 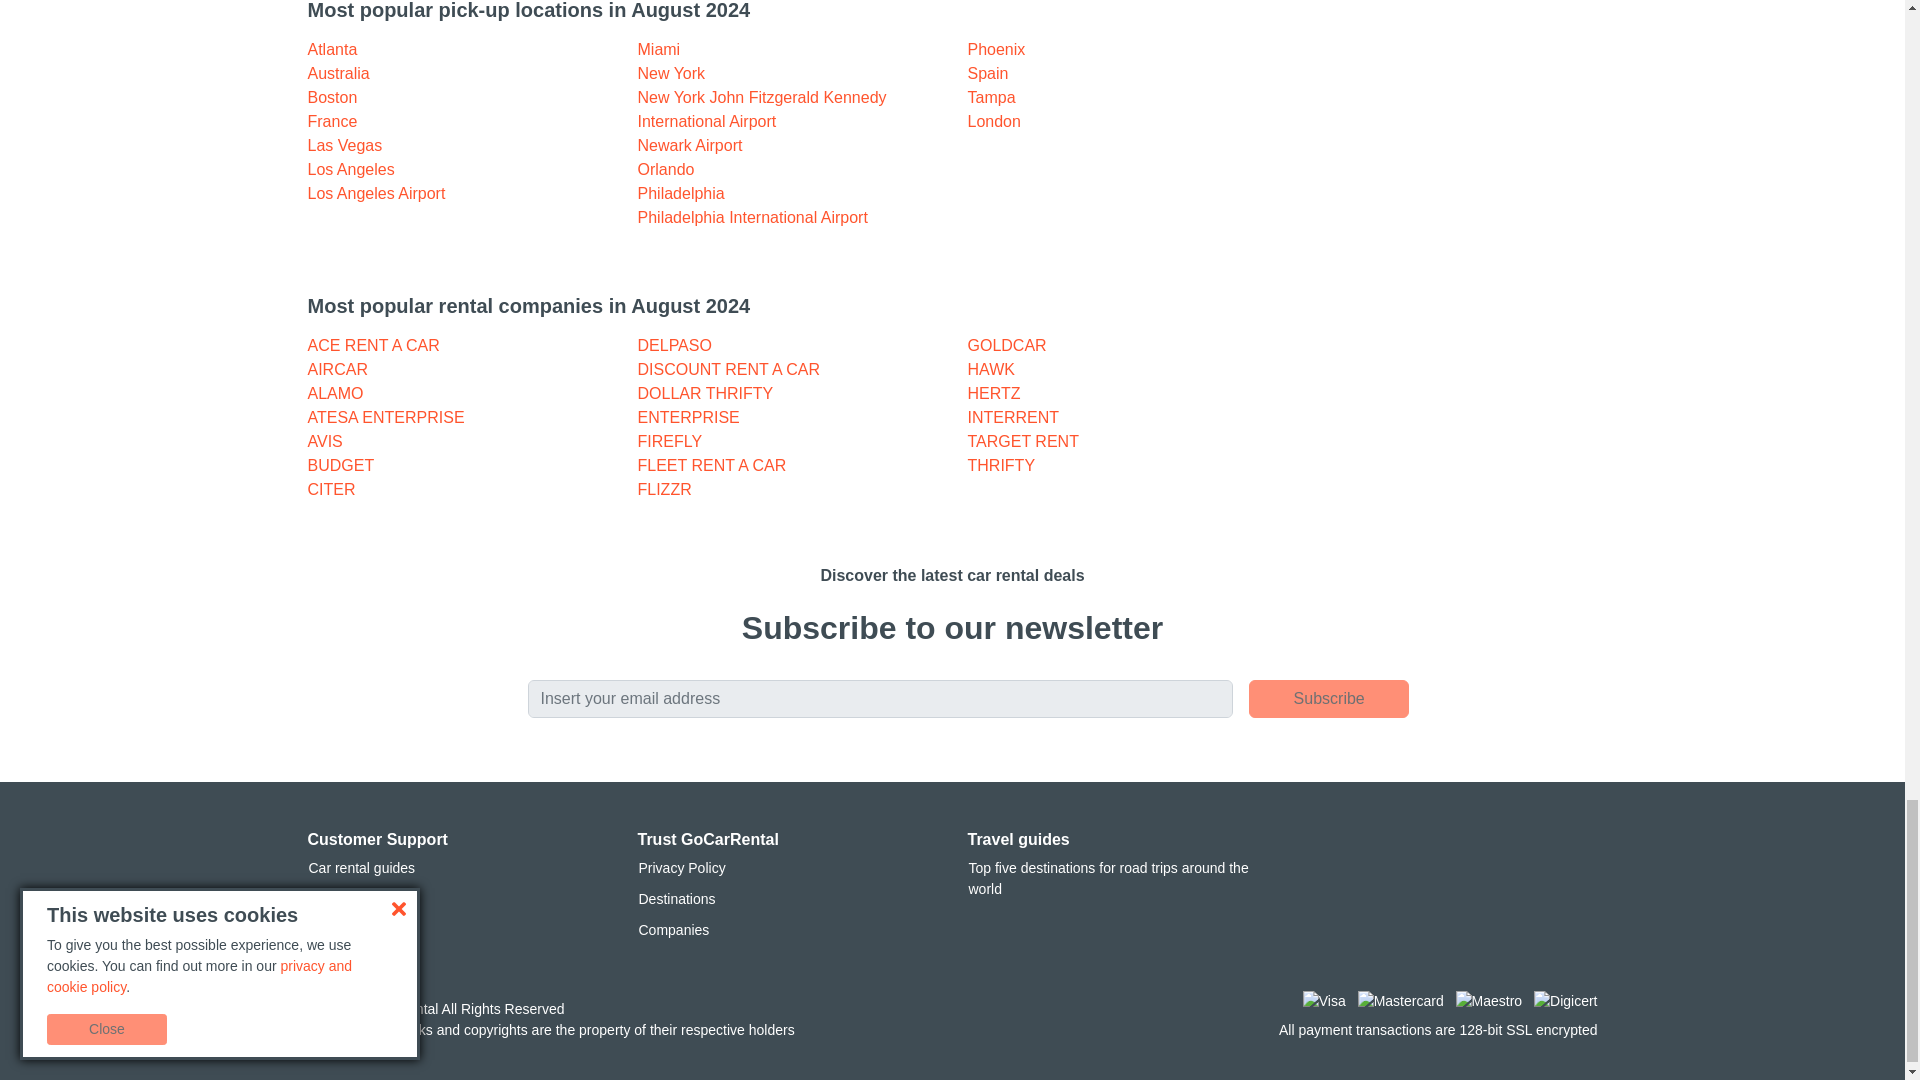 What do you see at coordinates (994, 121) in the screenshot?
I see `London` at bounding box center [994, 121].